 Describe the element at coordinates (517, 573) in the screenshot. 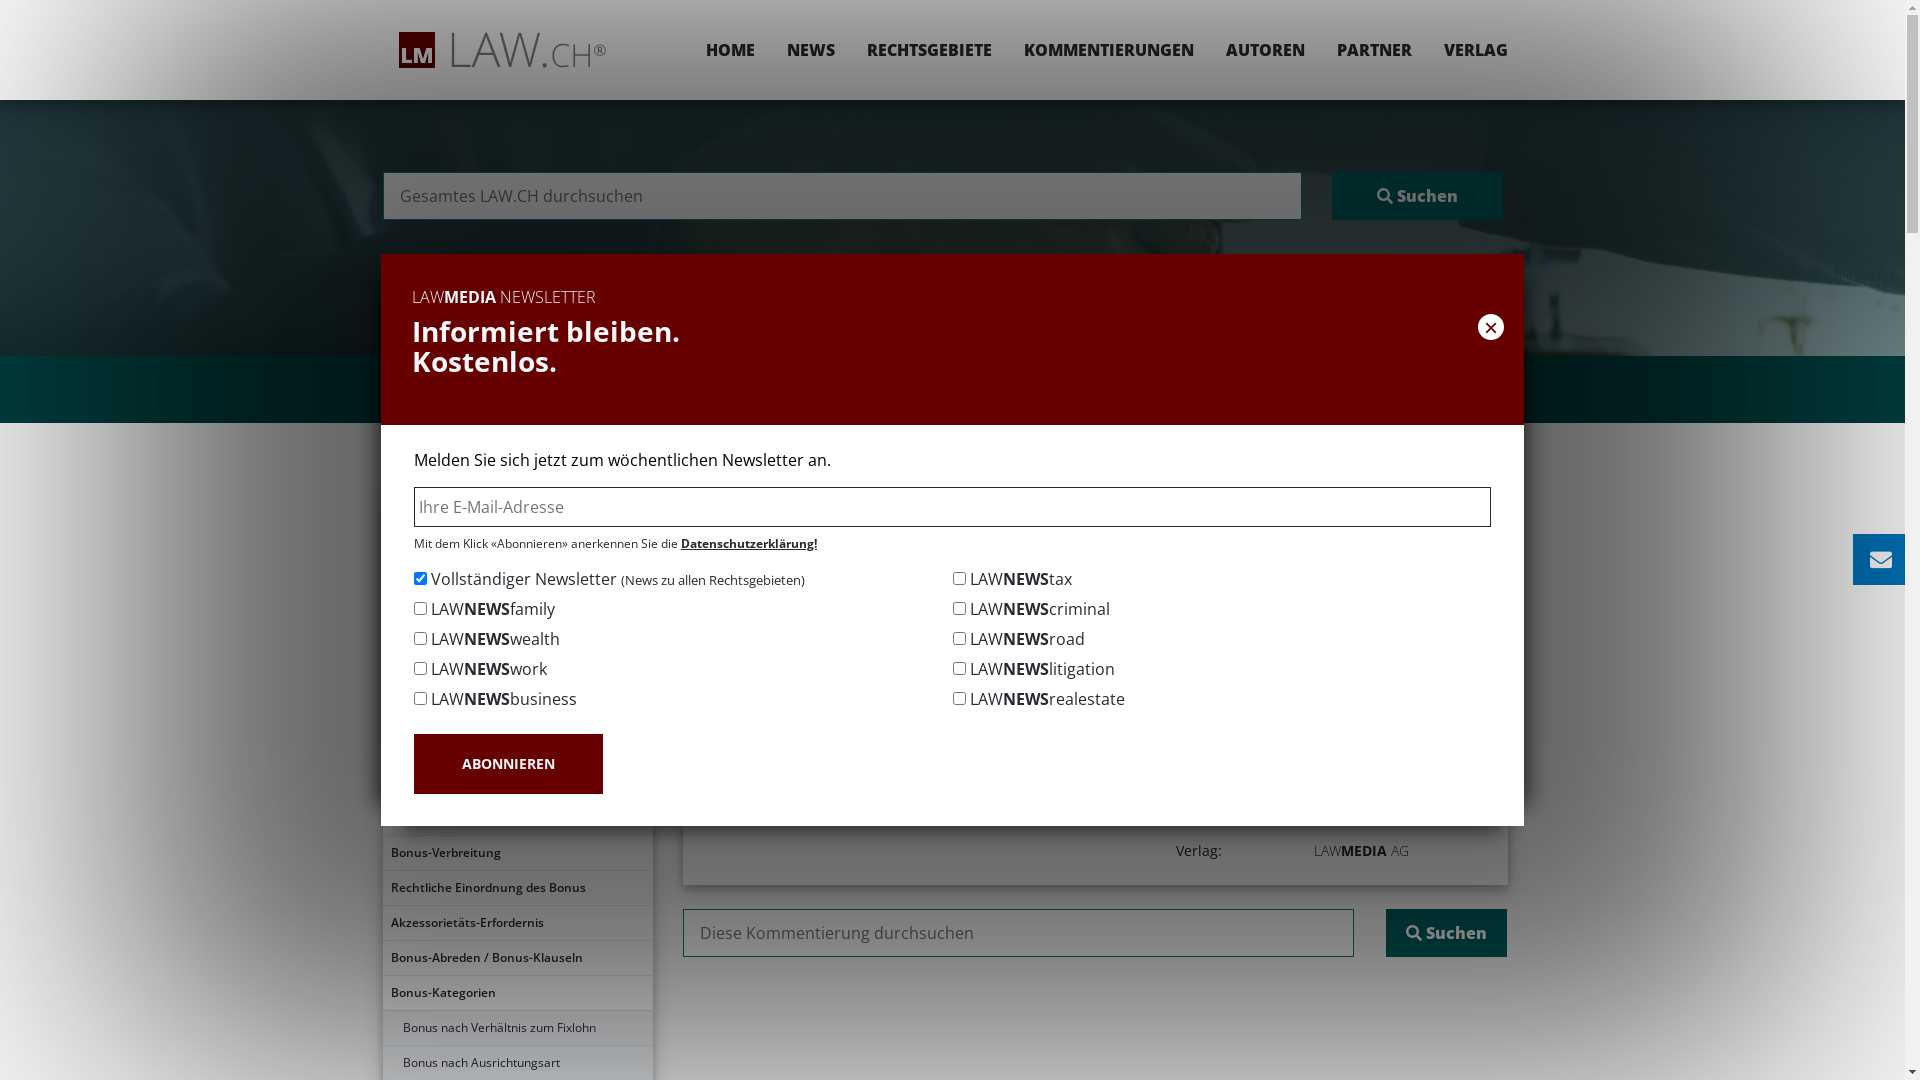

I see `Bonus-Begriff` at that location.